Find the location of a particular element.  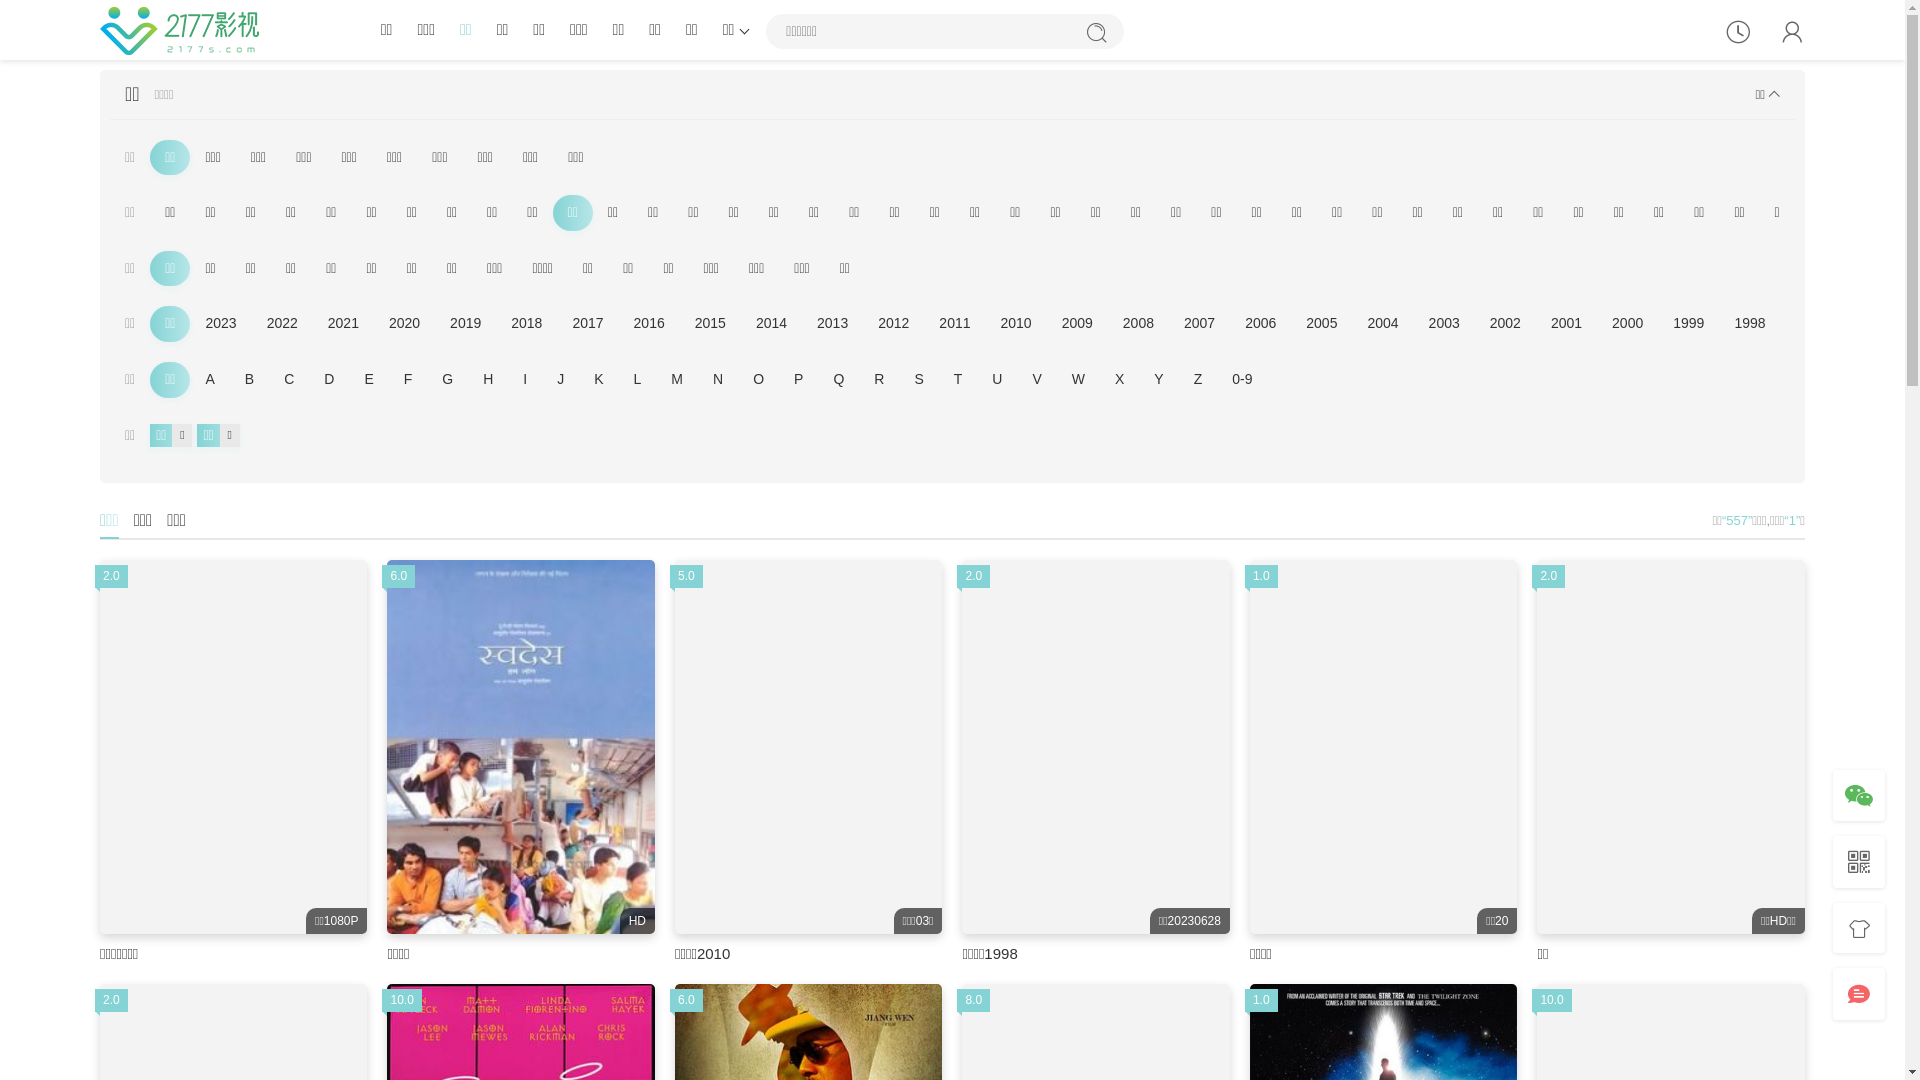

2012 is located at coordinates (894, 324).